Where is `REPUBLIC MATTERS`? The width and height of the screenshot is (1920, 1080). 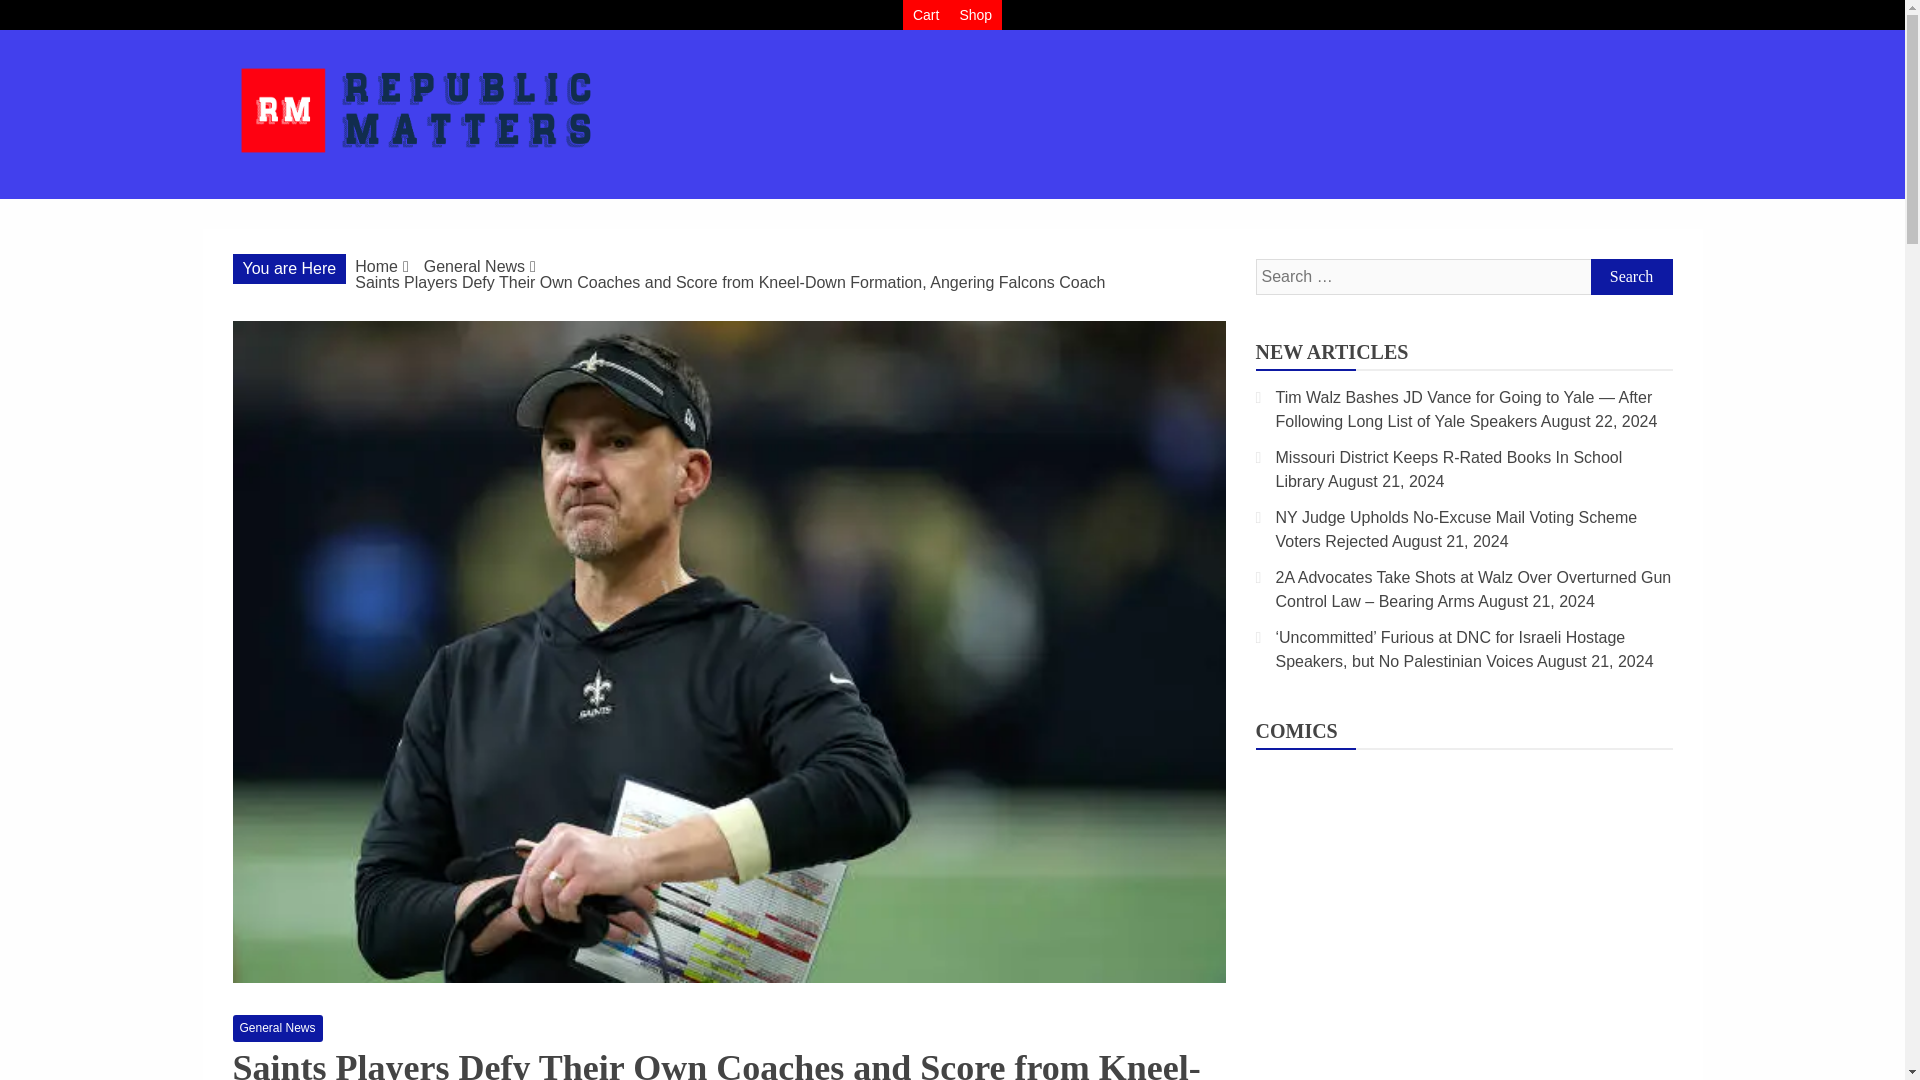
REPUBLIC MATTERS is located at coordinates (449, 197).